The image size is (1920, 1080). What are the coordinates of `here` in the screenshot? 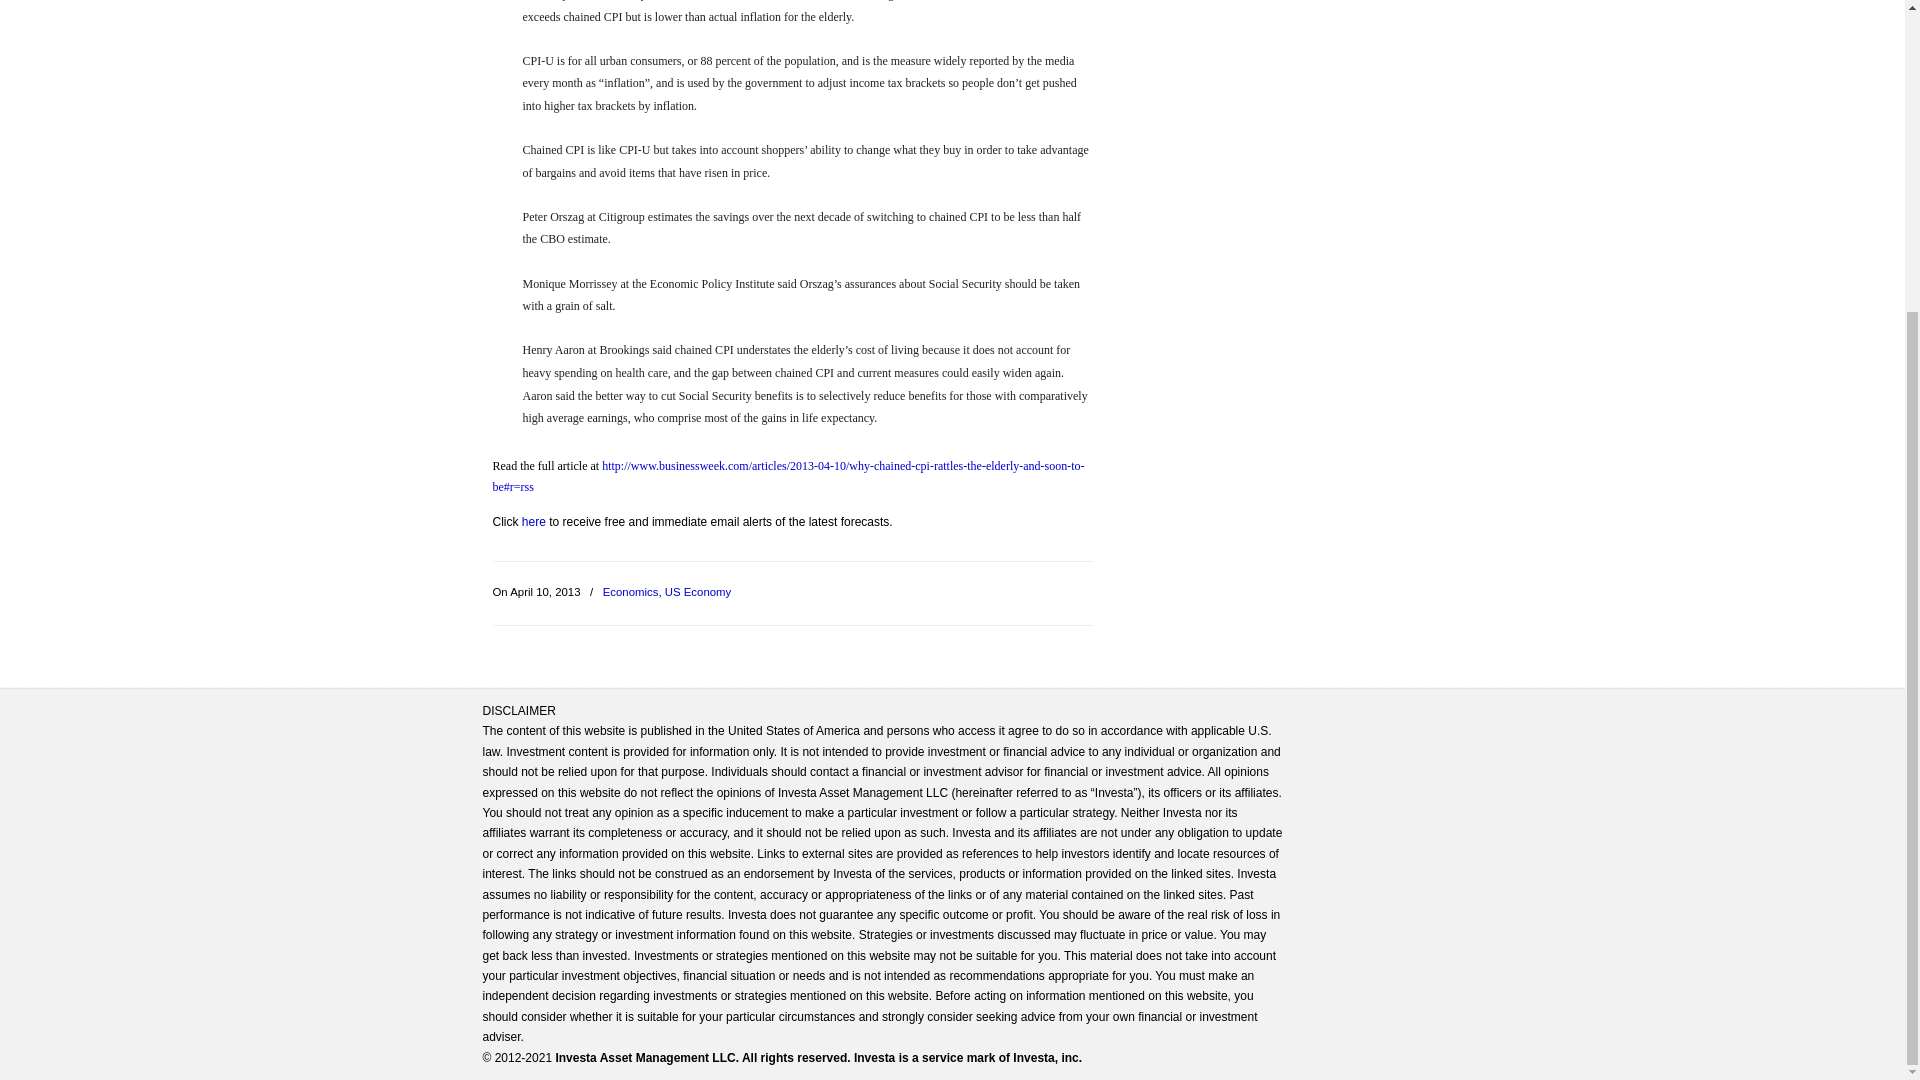 It's located at (534, 522).